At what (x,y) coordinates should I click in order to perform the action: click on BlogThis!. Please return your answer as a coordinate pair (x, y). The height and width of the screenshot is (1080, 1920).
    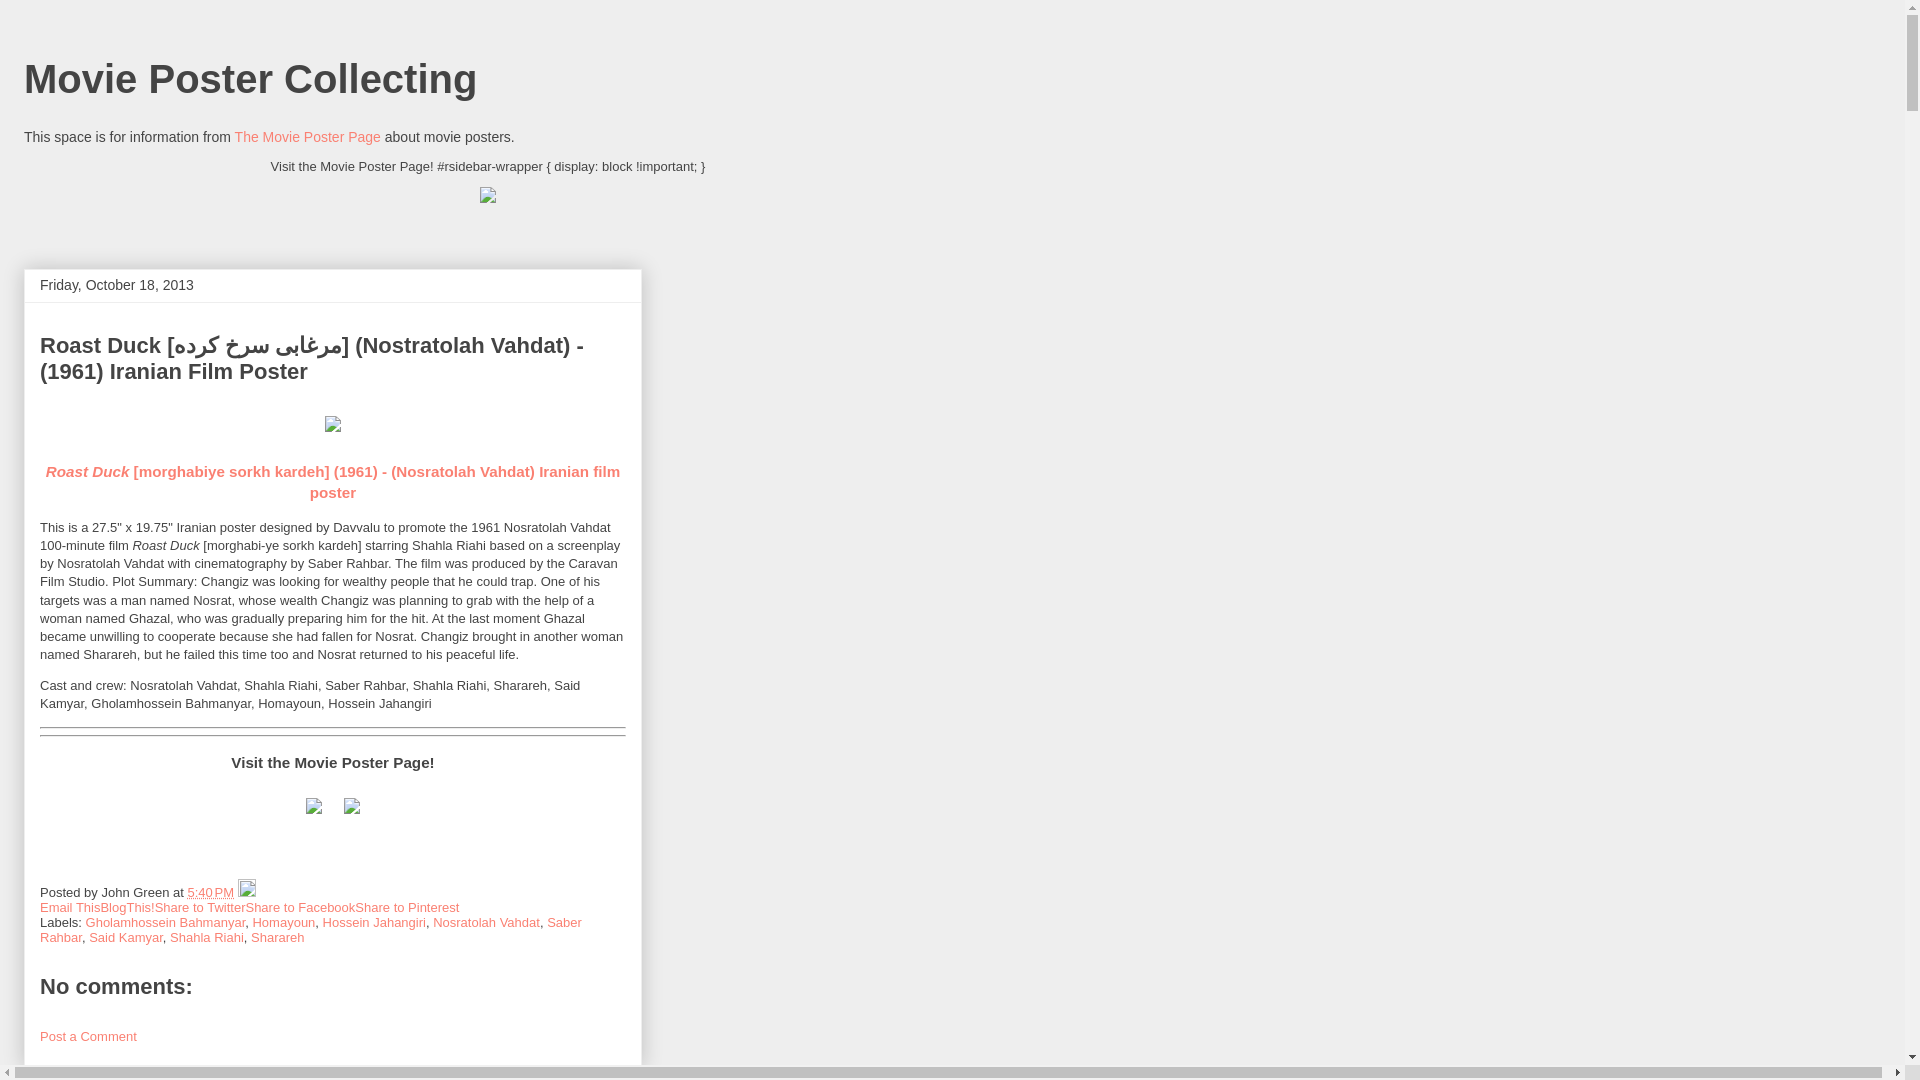
    Looking at the image, I should click on (126, 906).